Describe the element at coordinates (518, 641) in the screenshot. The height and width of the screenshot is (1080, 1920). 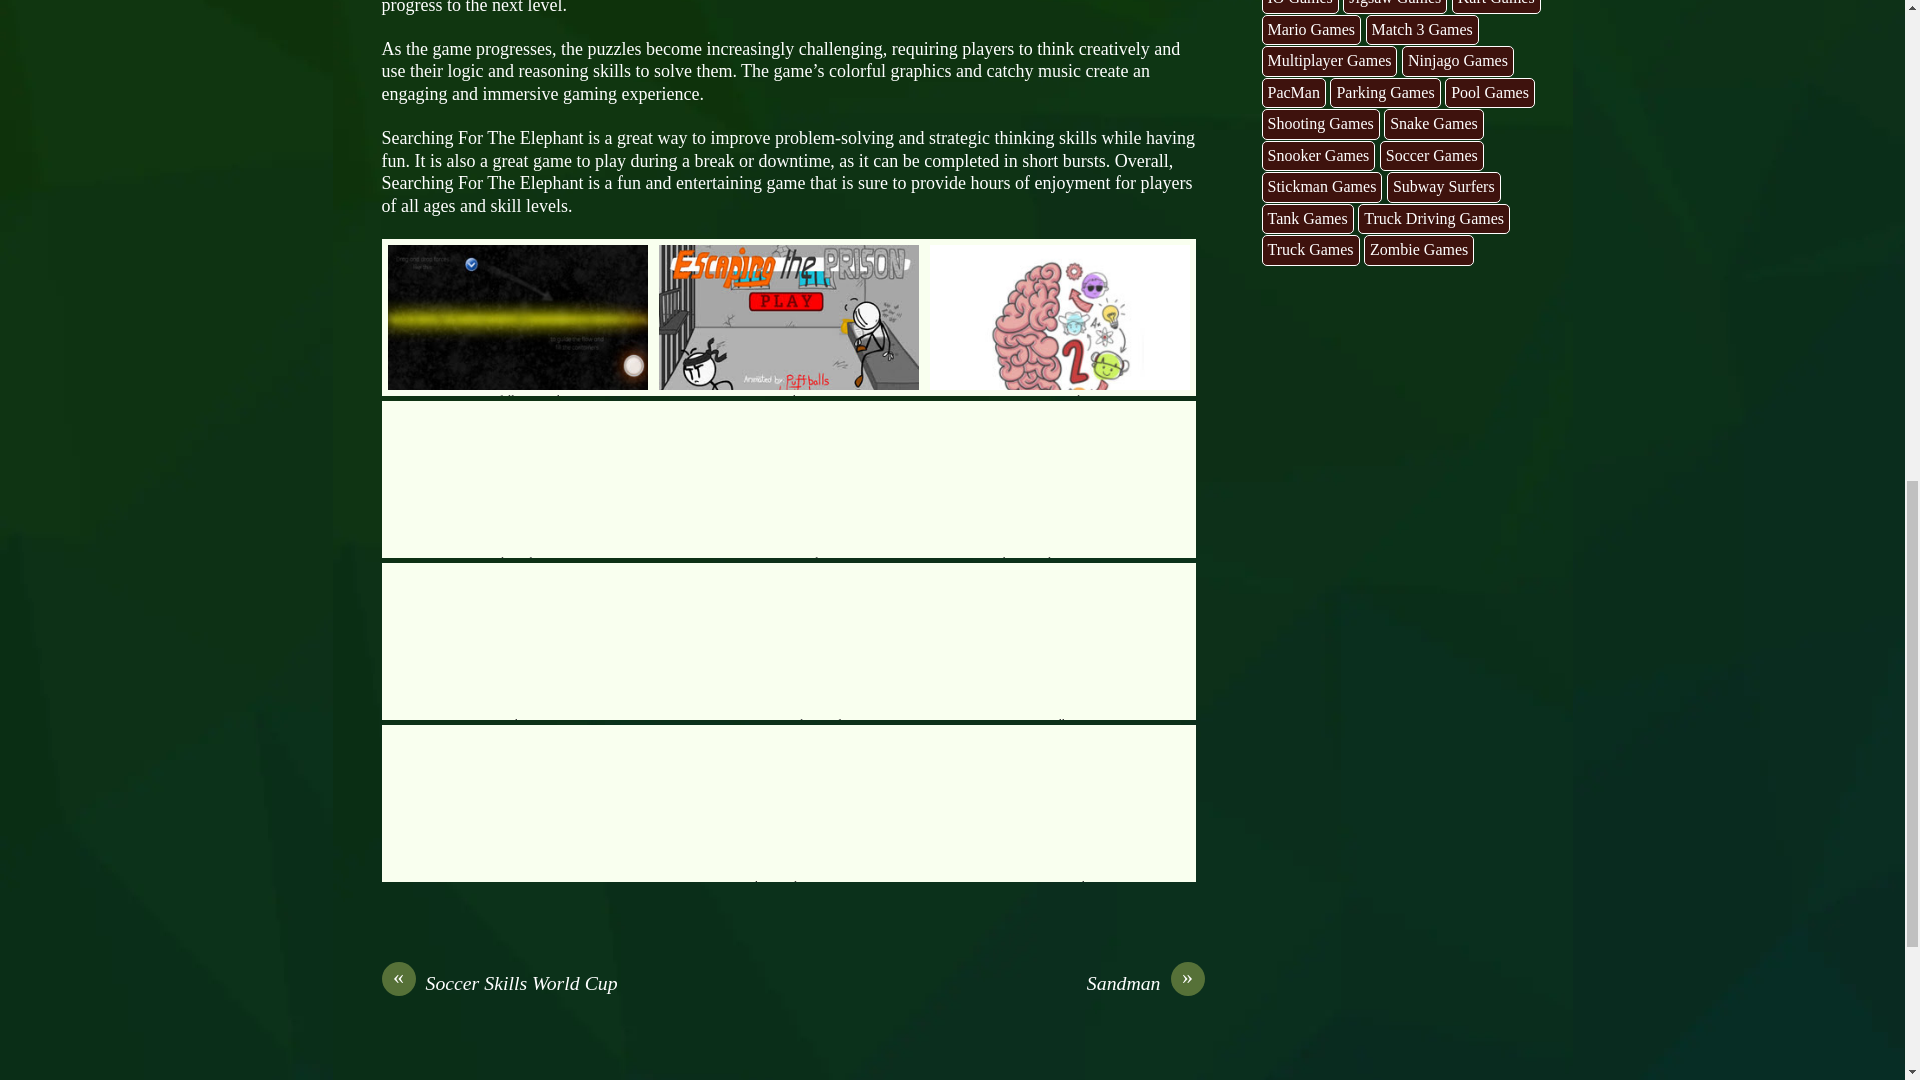
I see `Screw the Nut 2` at that location.